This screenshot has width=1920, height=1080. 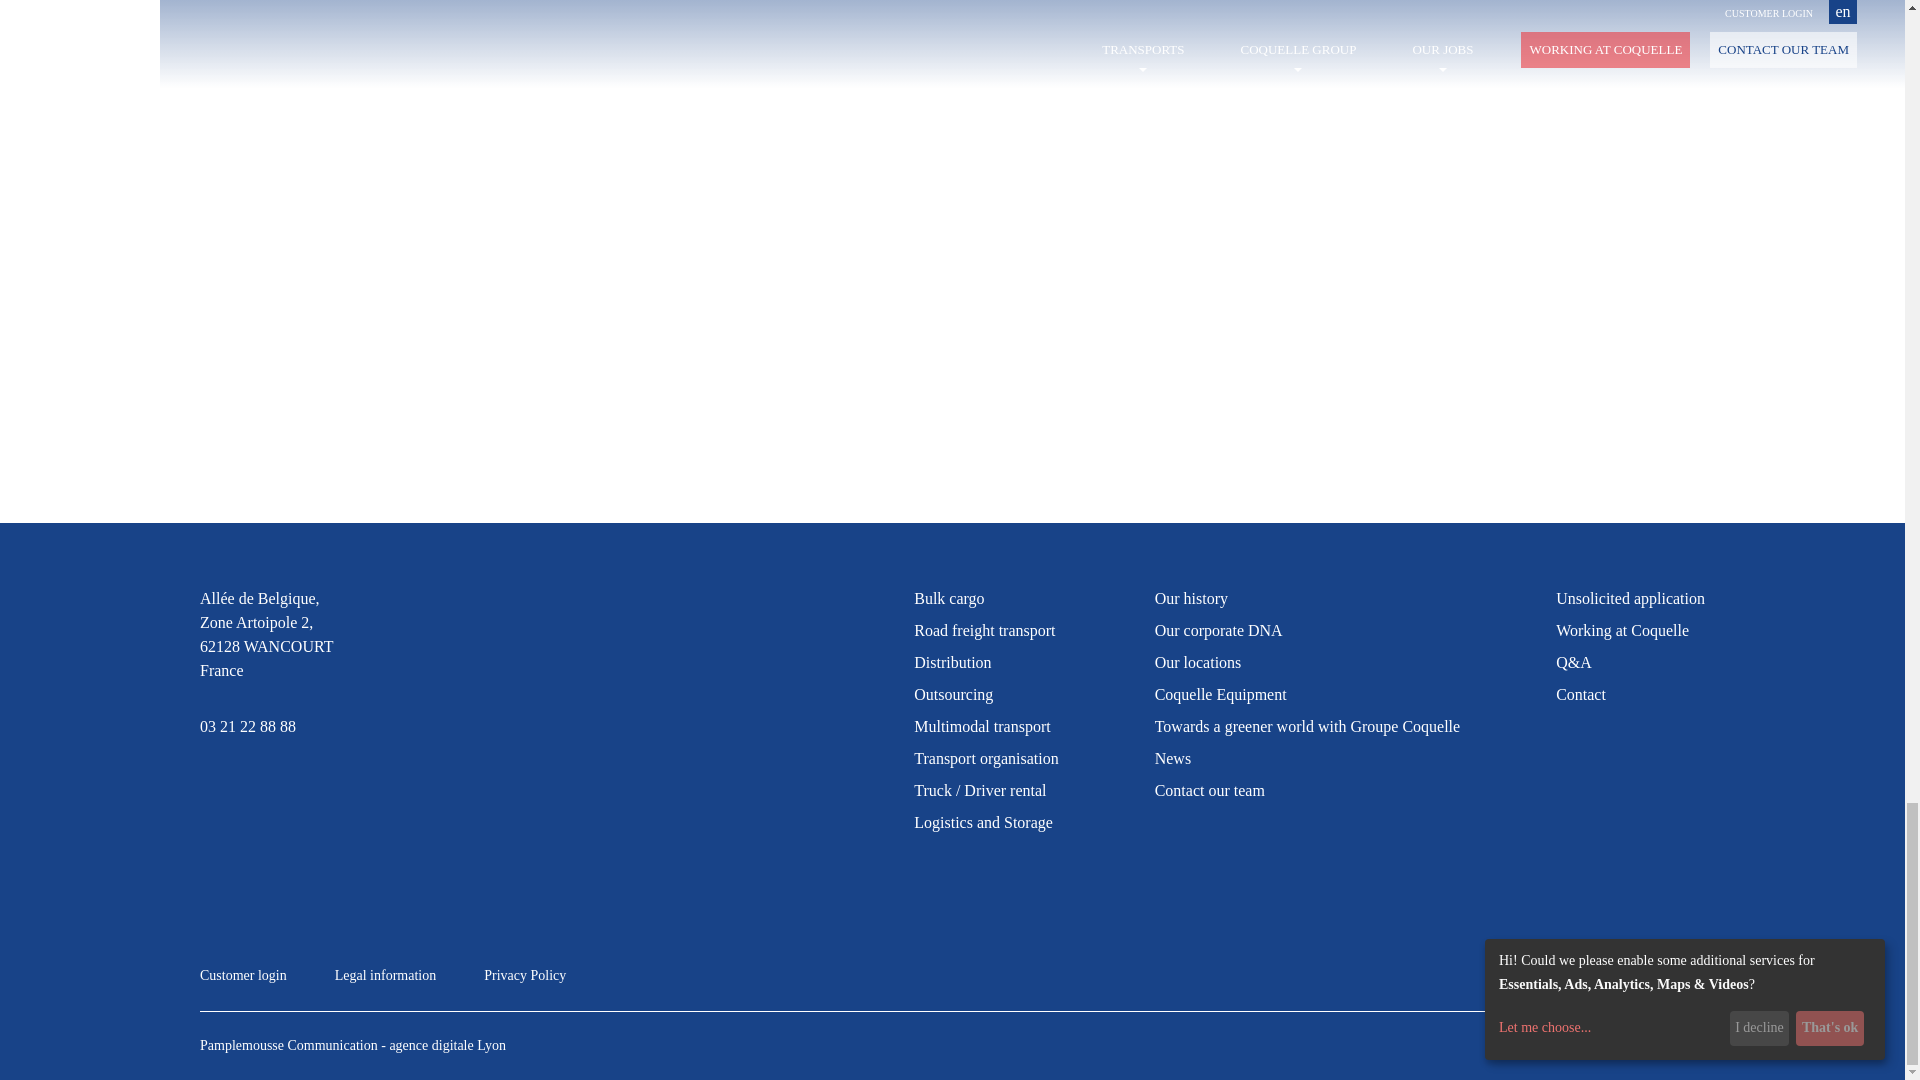 I want to click on Bulk cargo, so click(x=948, y=598).